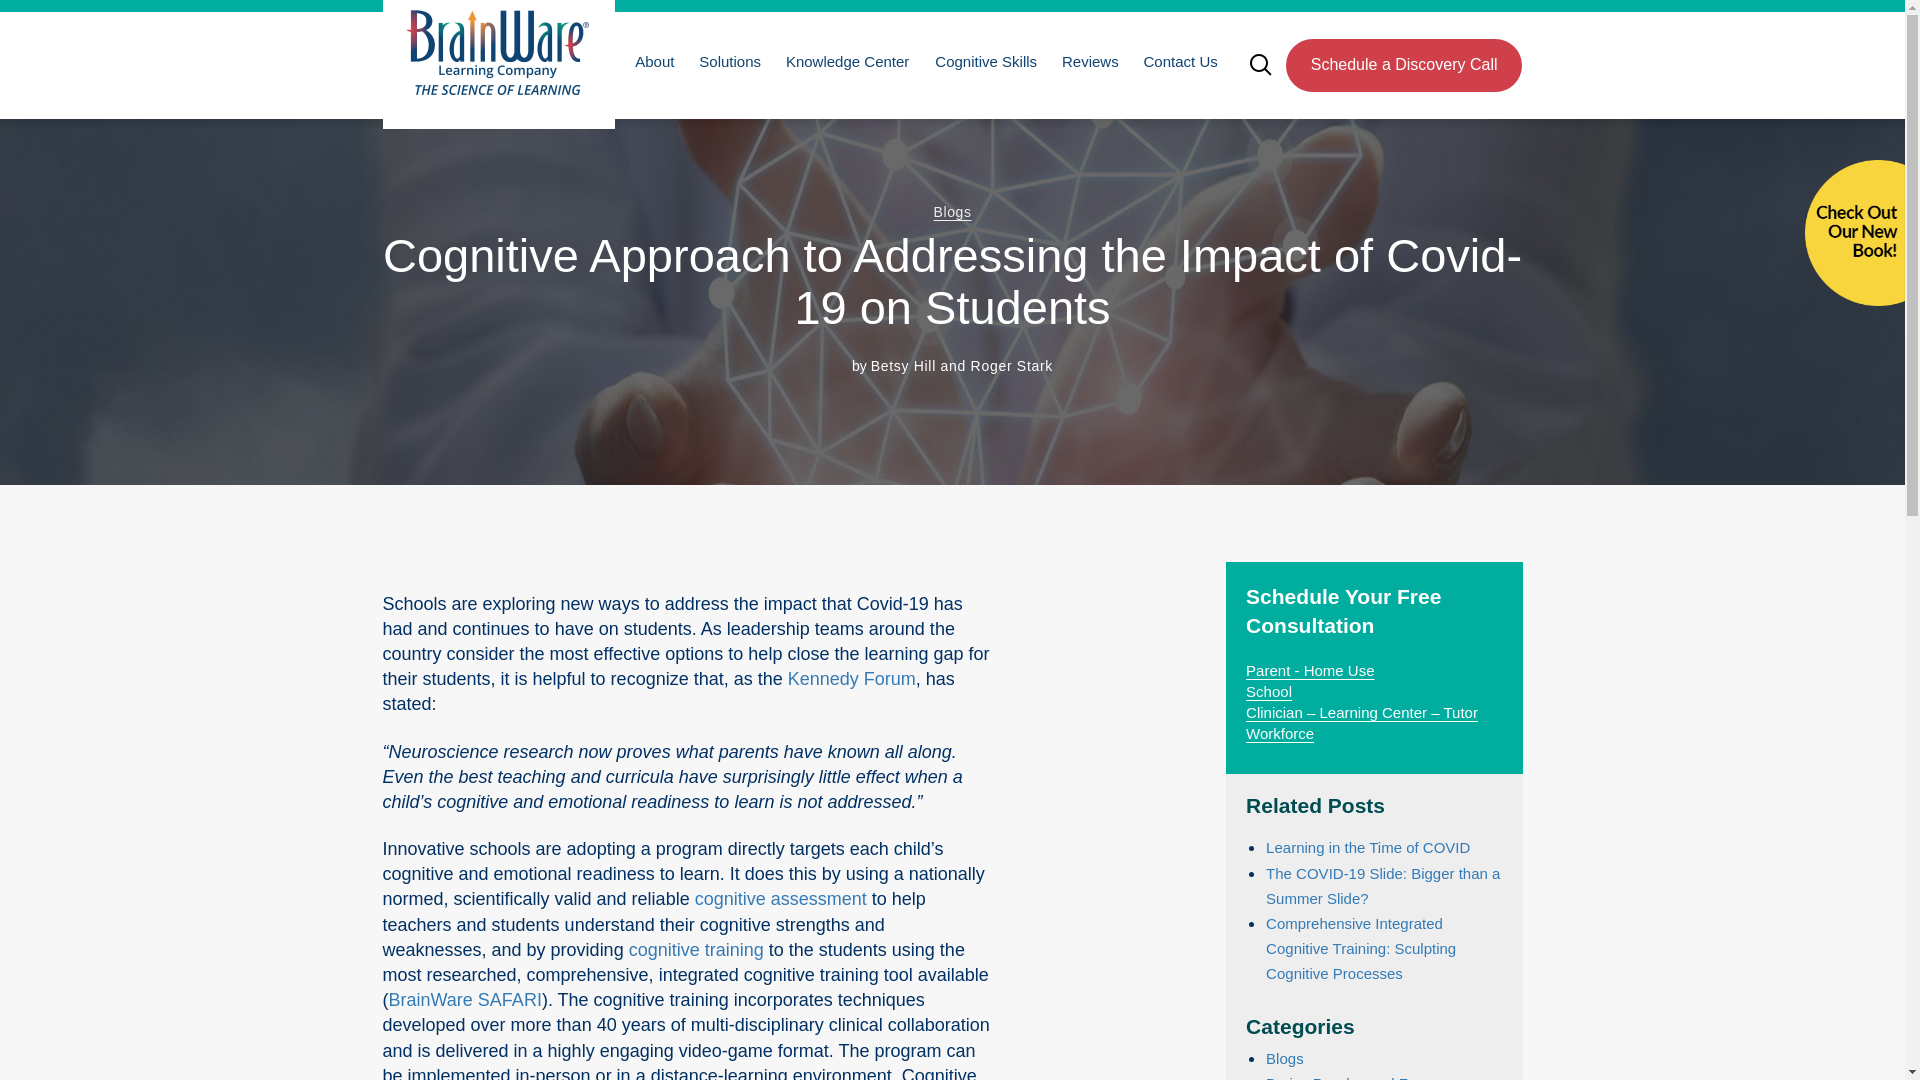 The width and height of the screenshot is (1920, 1080). What do you see at coordinates (1269, 690) in the screenshot?
I see `School` at bounding box center [1269, 690].